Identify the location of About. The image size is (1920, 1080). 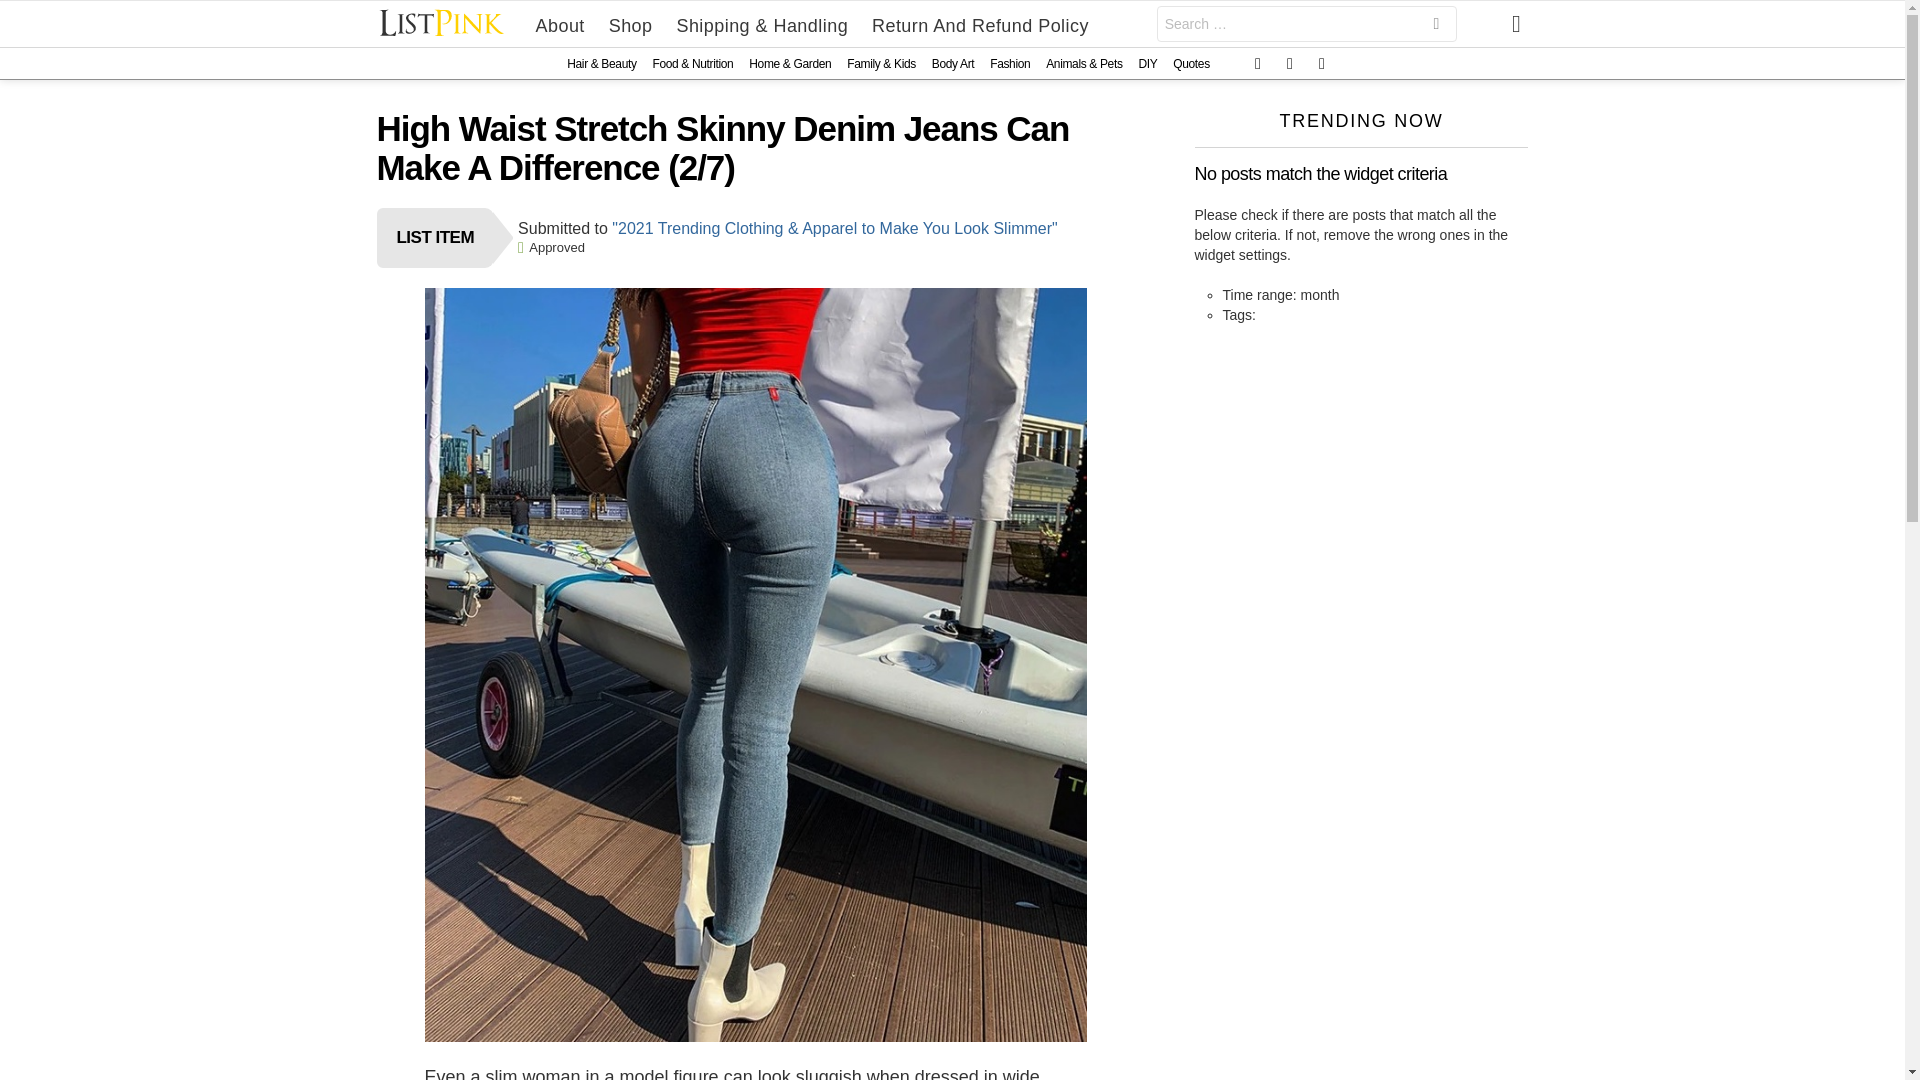
(560, 24).